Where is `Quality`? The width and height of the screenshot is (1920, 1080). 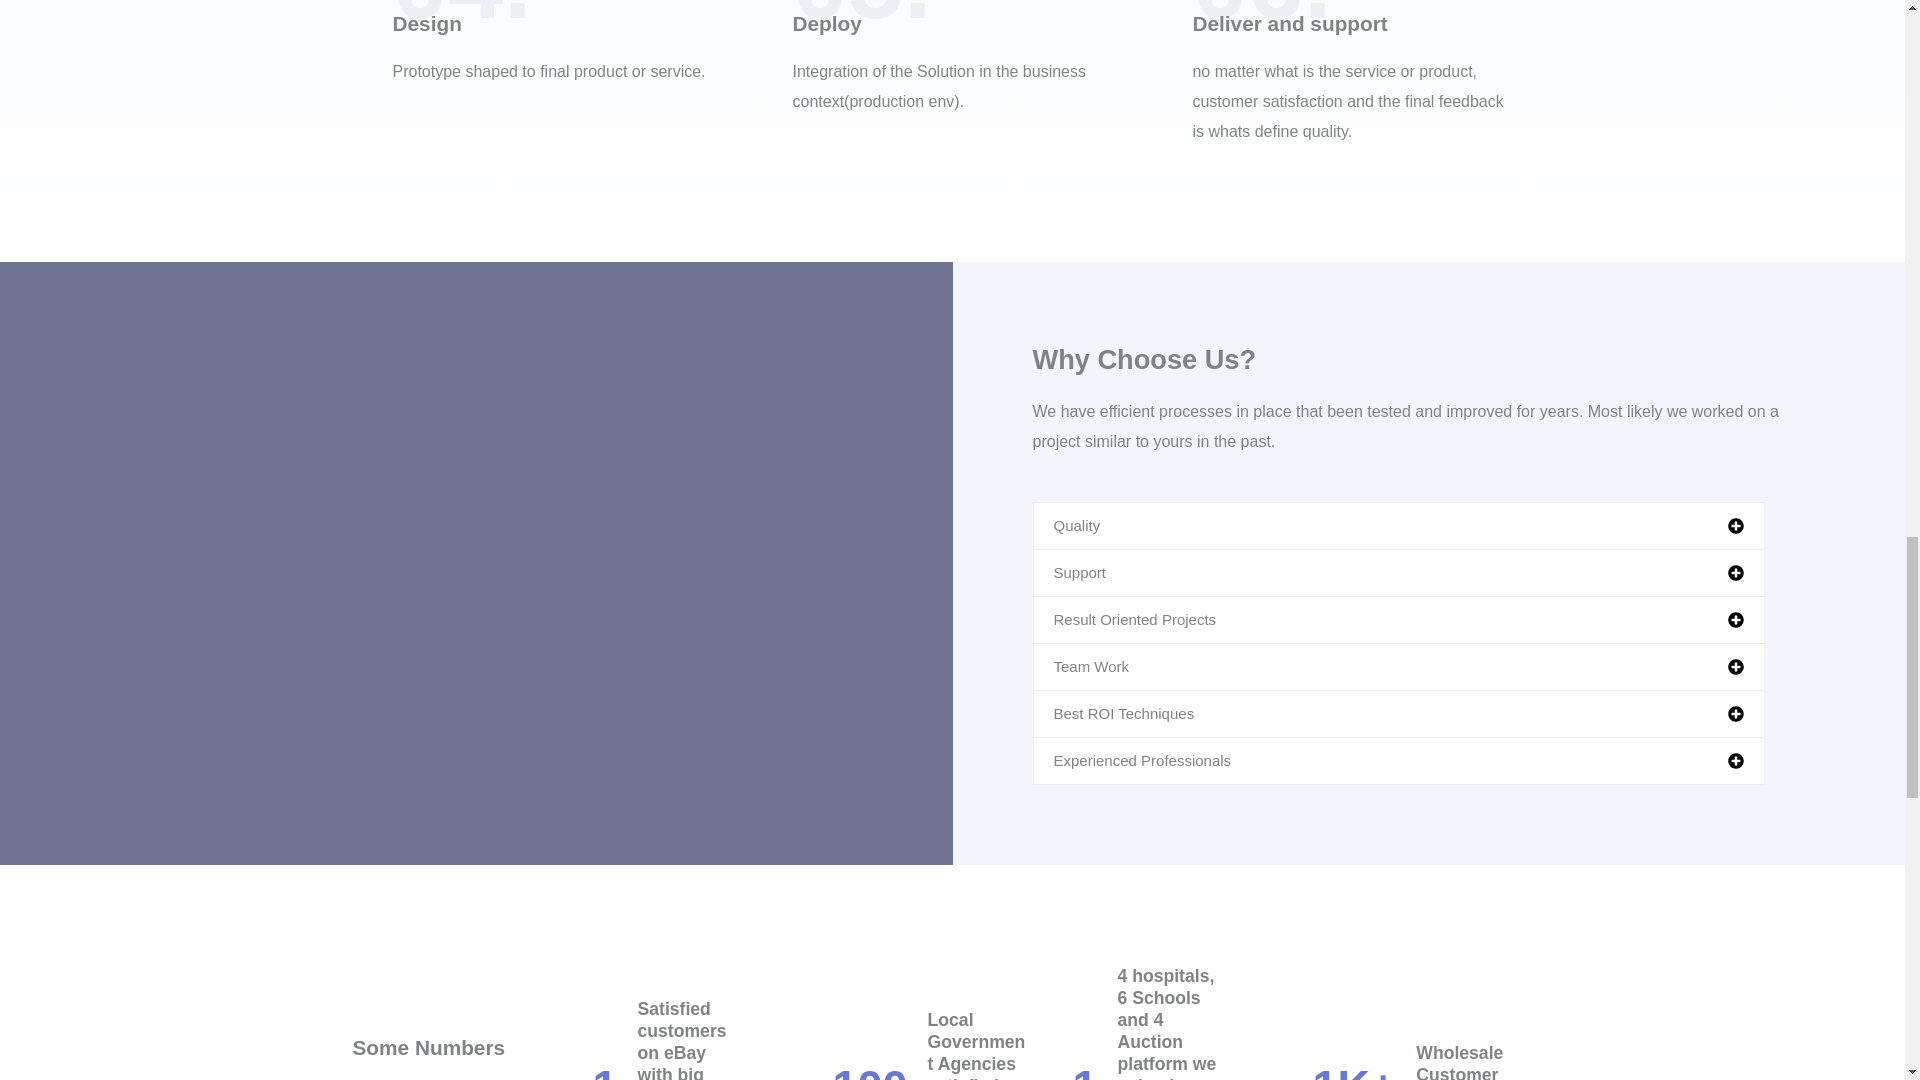
Quality is located at coordinates (1077, 525).